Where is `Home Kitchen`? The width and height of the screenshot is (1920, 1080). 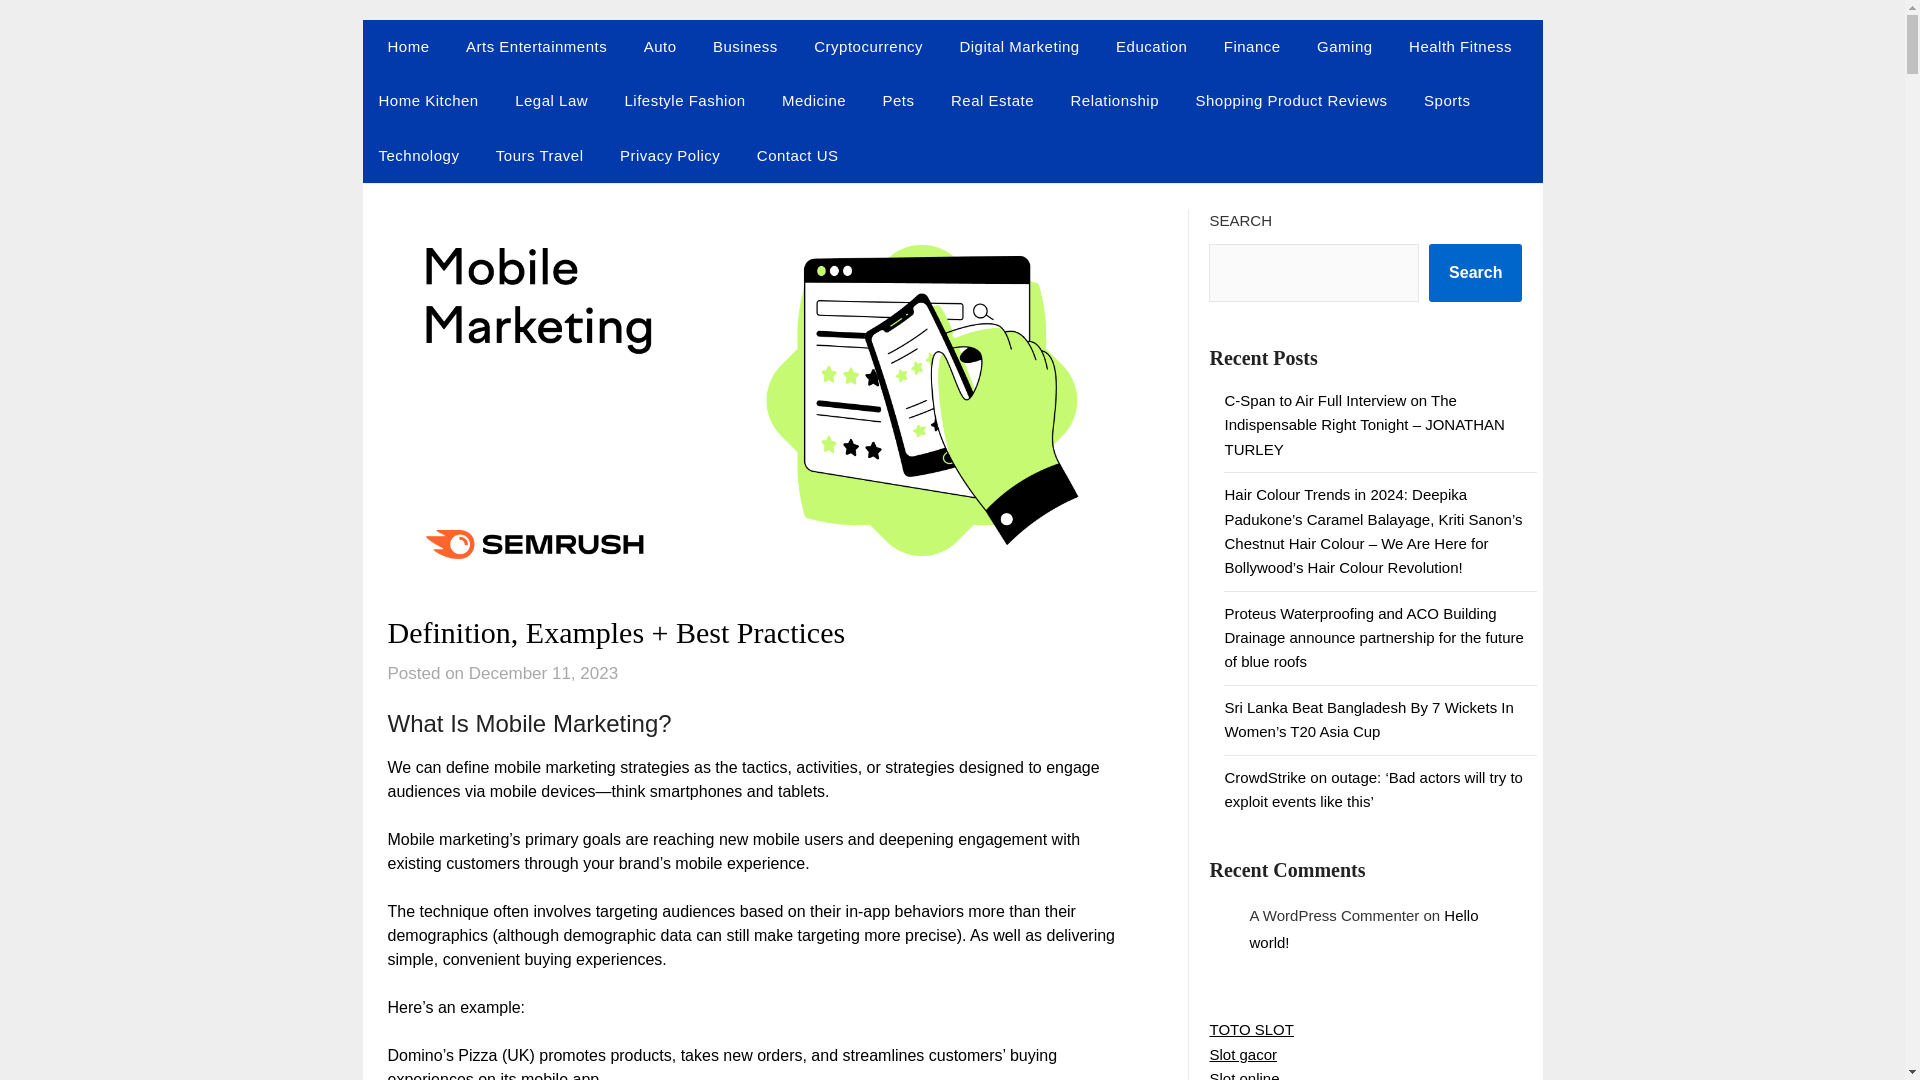 Home Kitchen is located at coordinates (428, 101).